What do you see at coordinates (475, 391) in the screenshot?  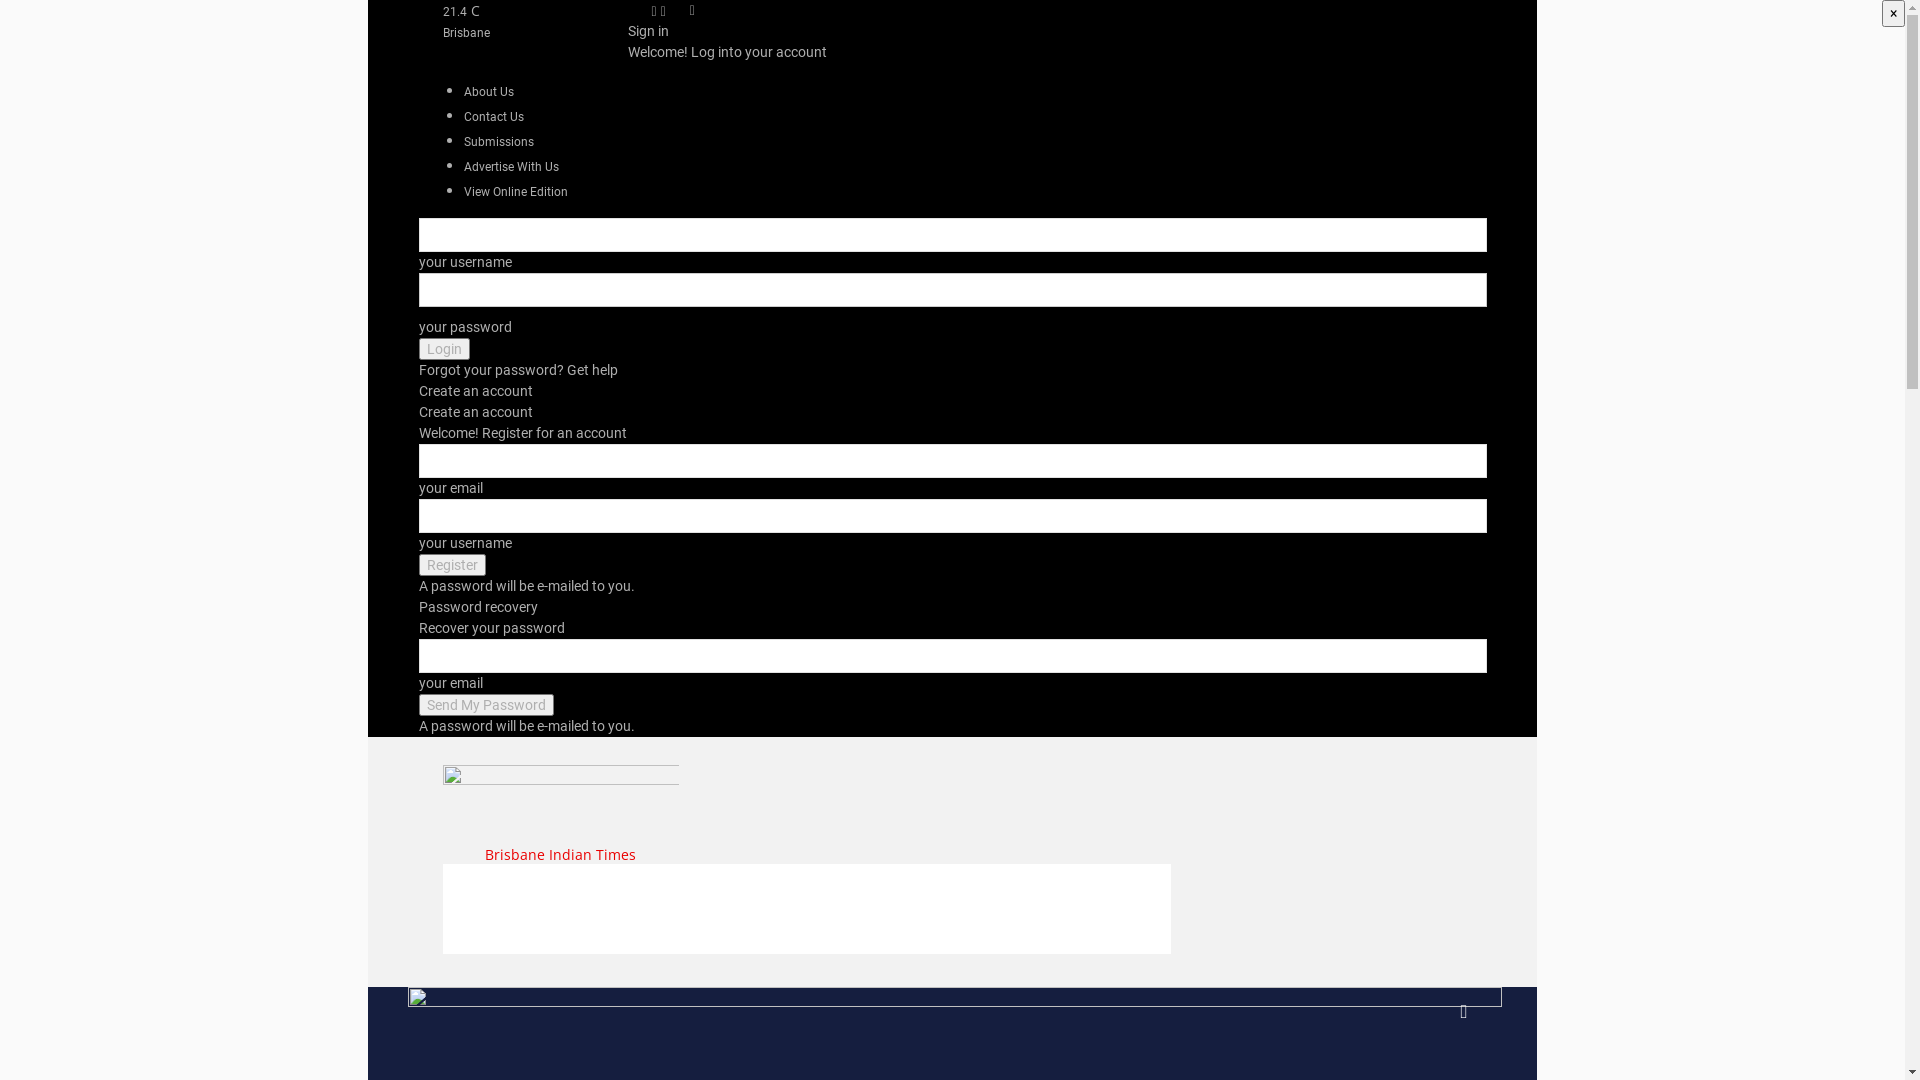 I see `Create an account` at bounding box center [475, 391].